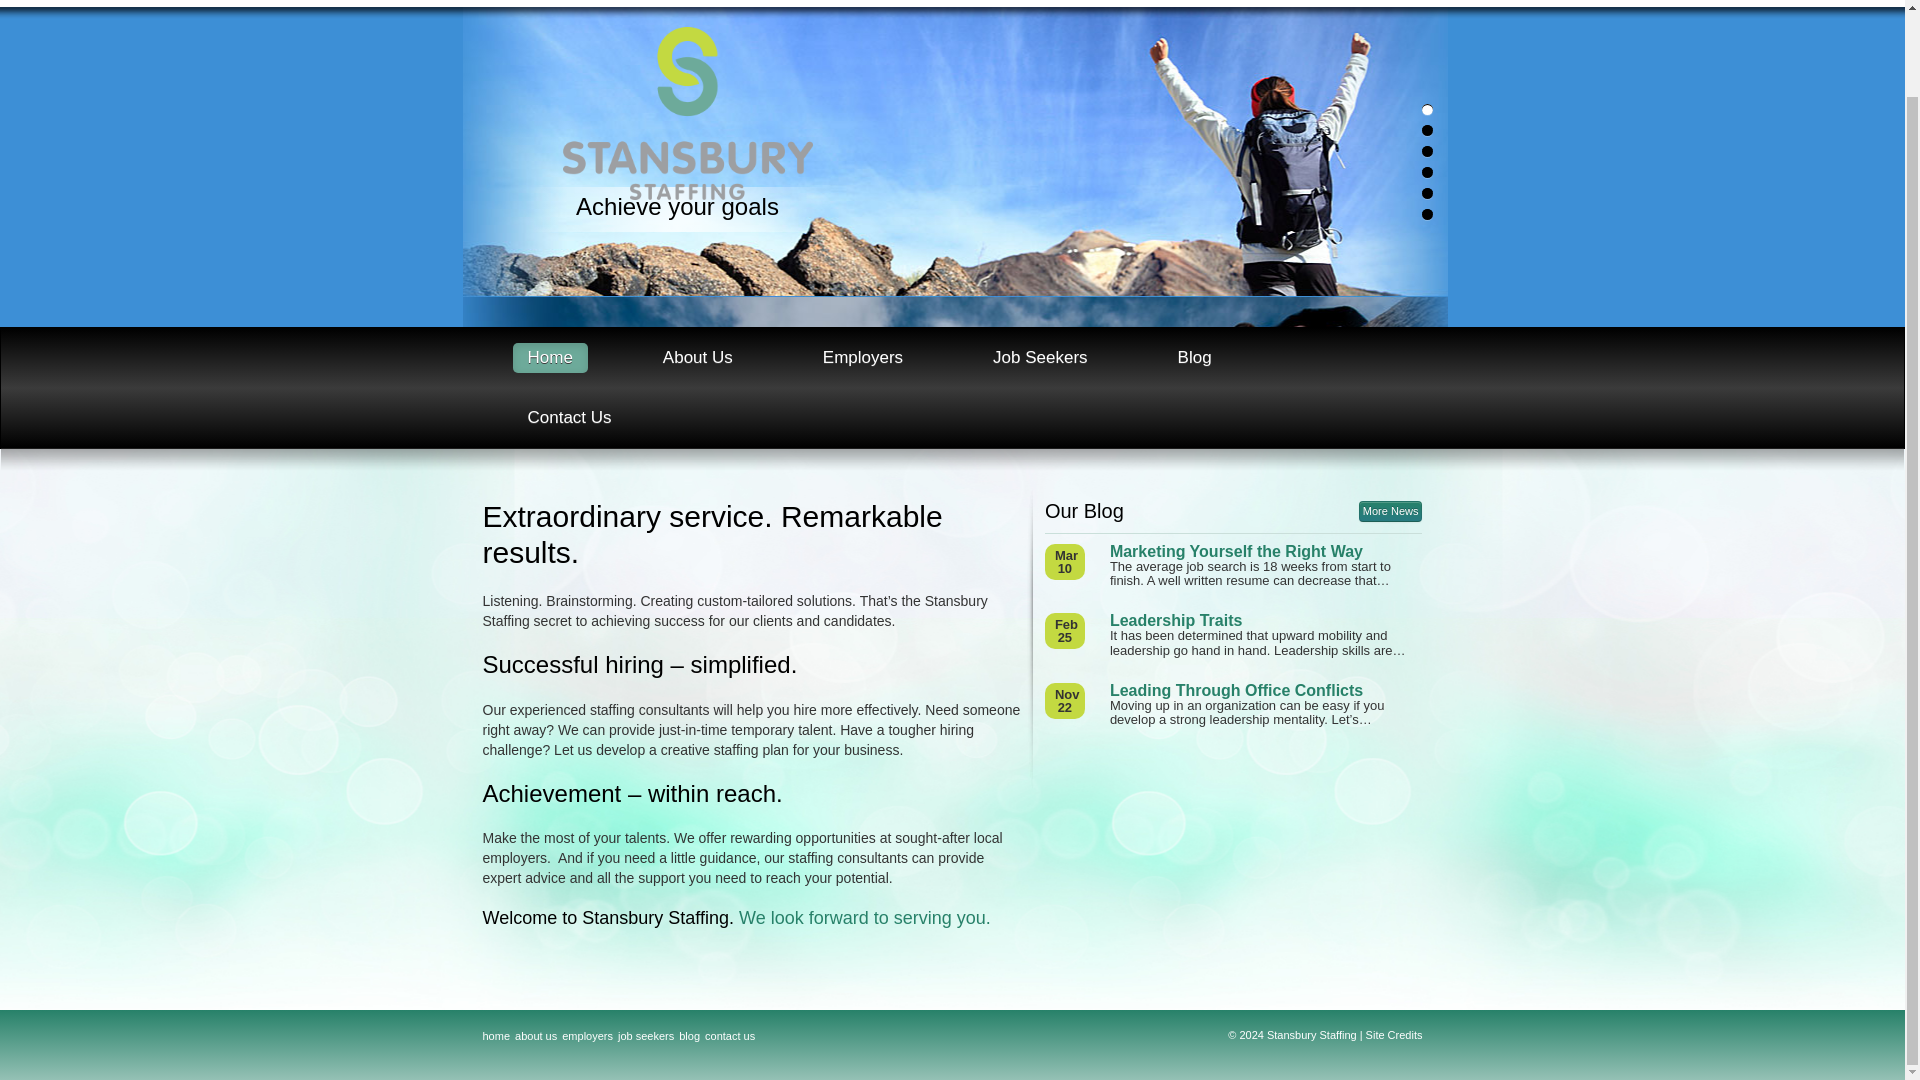 The width and height of the screenshot is (1920, 1080). I want to click on Blog, so click(1194, 358).